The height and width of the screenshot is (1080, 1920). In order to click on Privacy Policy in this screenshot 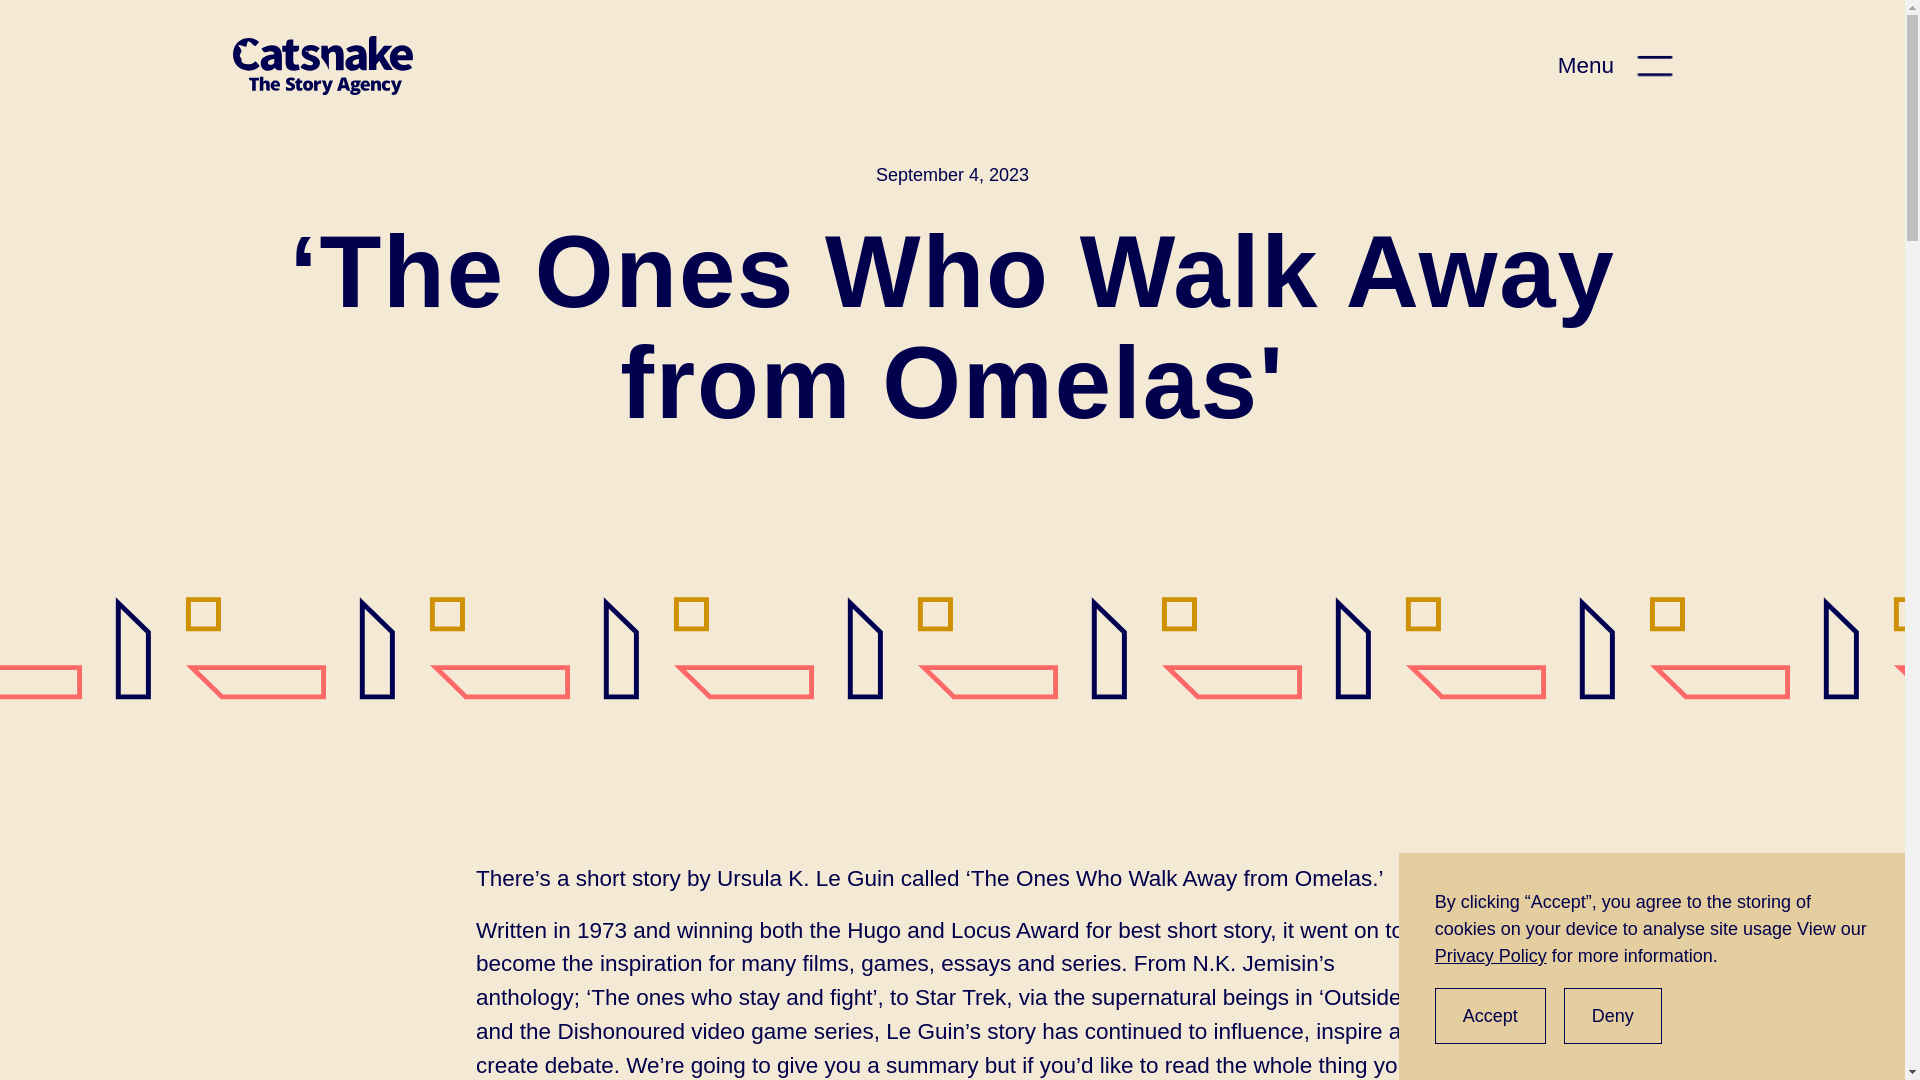, I will do `click(281, 978)`.